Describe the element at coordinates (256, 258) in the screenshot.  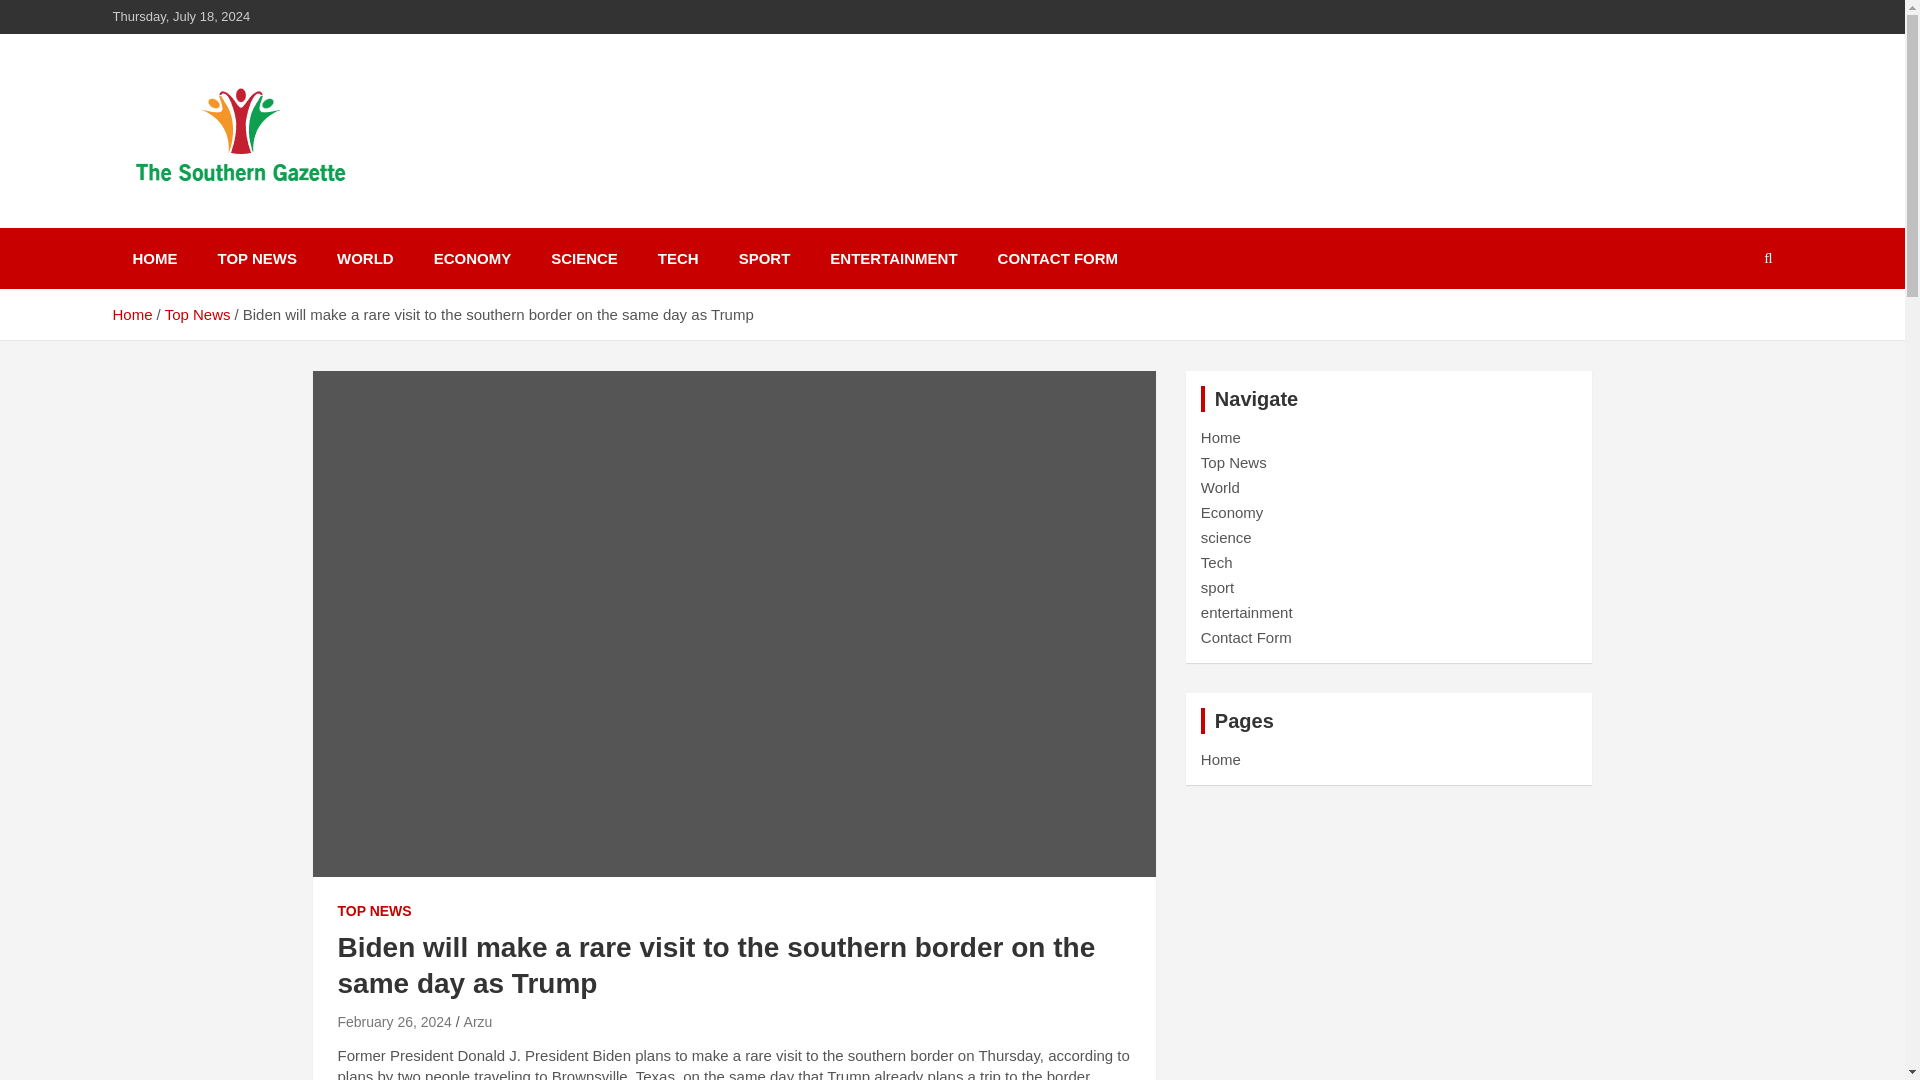
I see `TOP NEWS` at that location.